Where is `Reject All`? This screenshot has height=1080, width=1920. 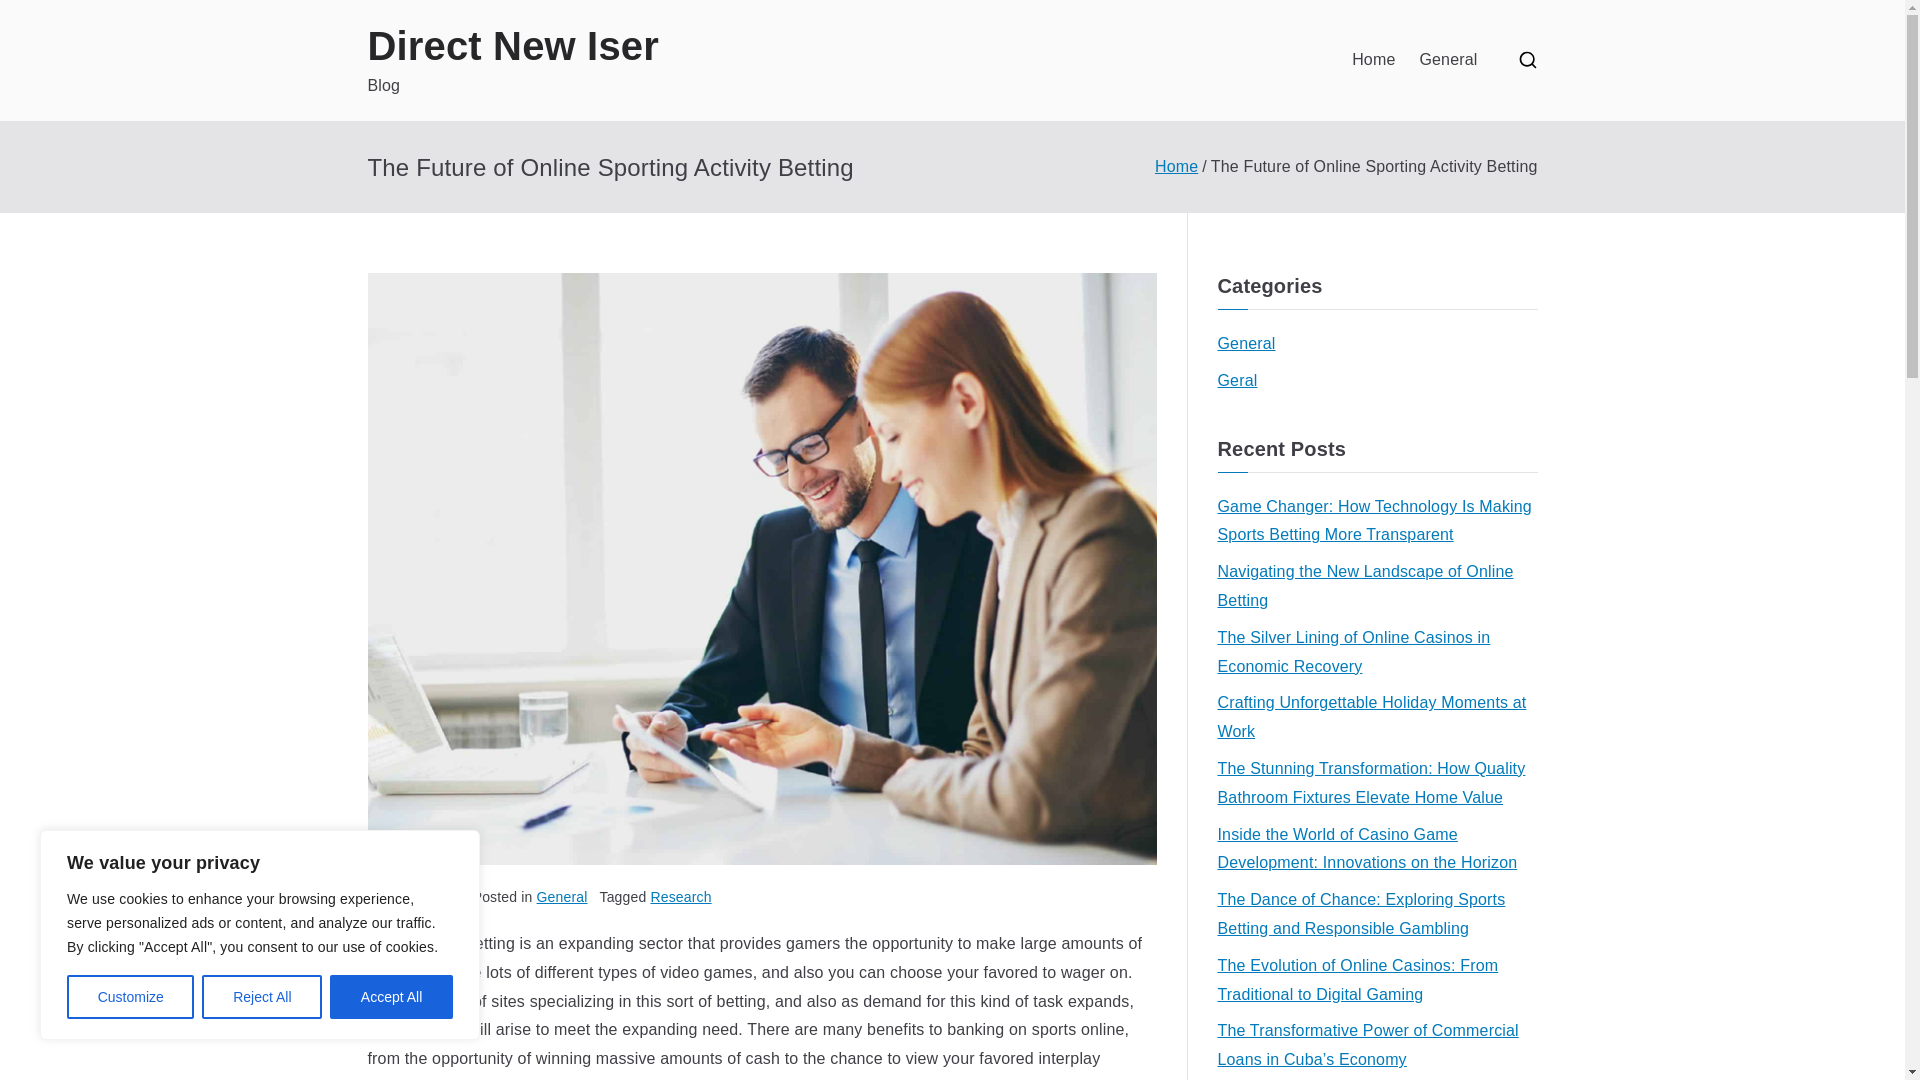 Reject All is located at coordinates (262, 997).